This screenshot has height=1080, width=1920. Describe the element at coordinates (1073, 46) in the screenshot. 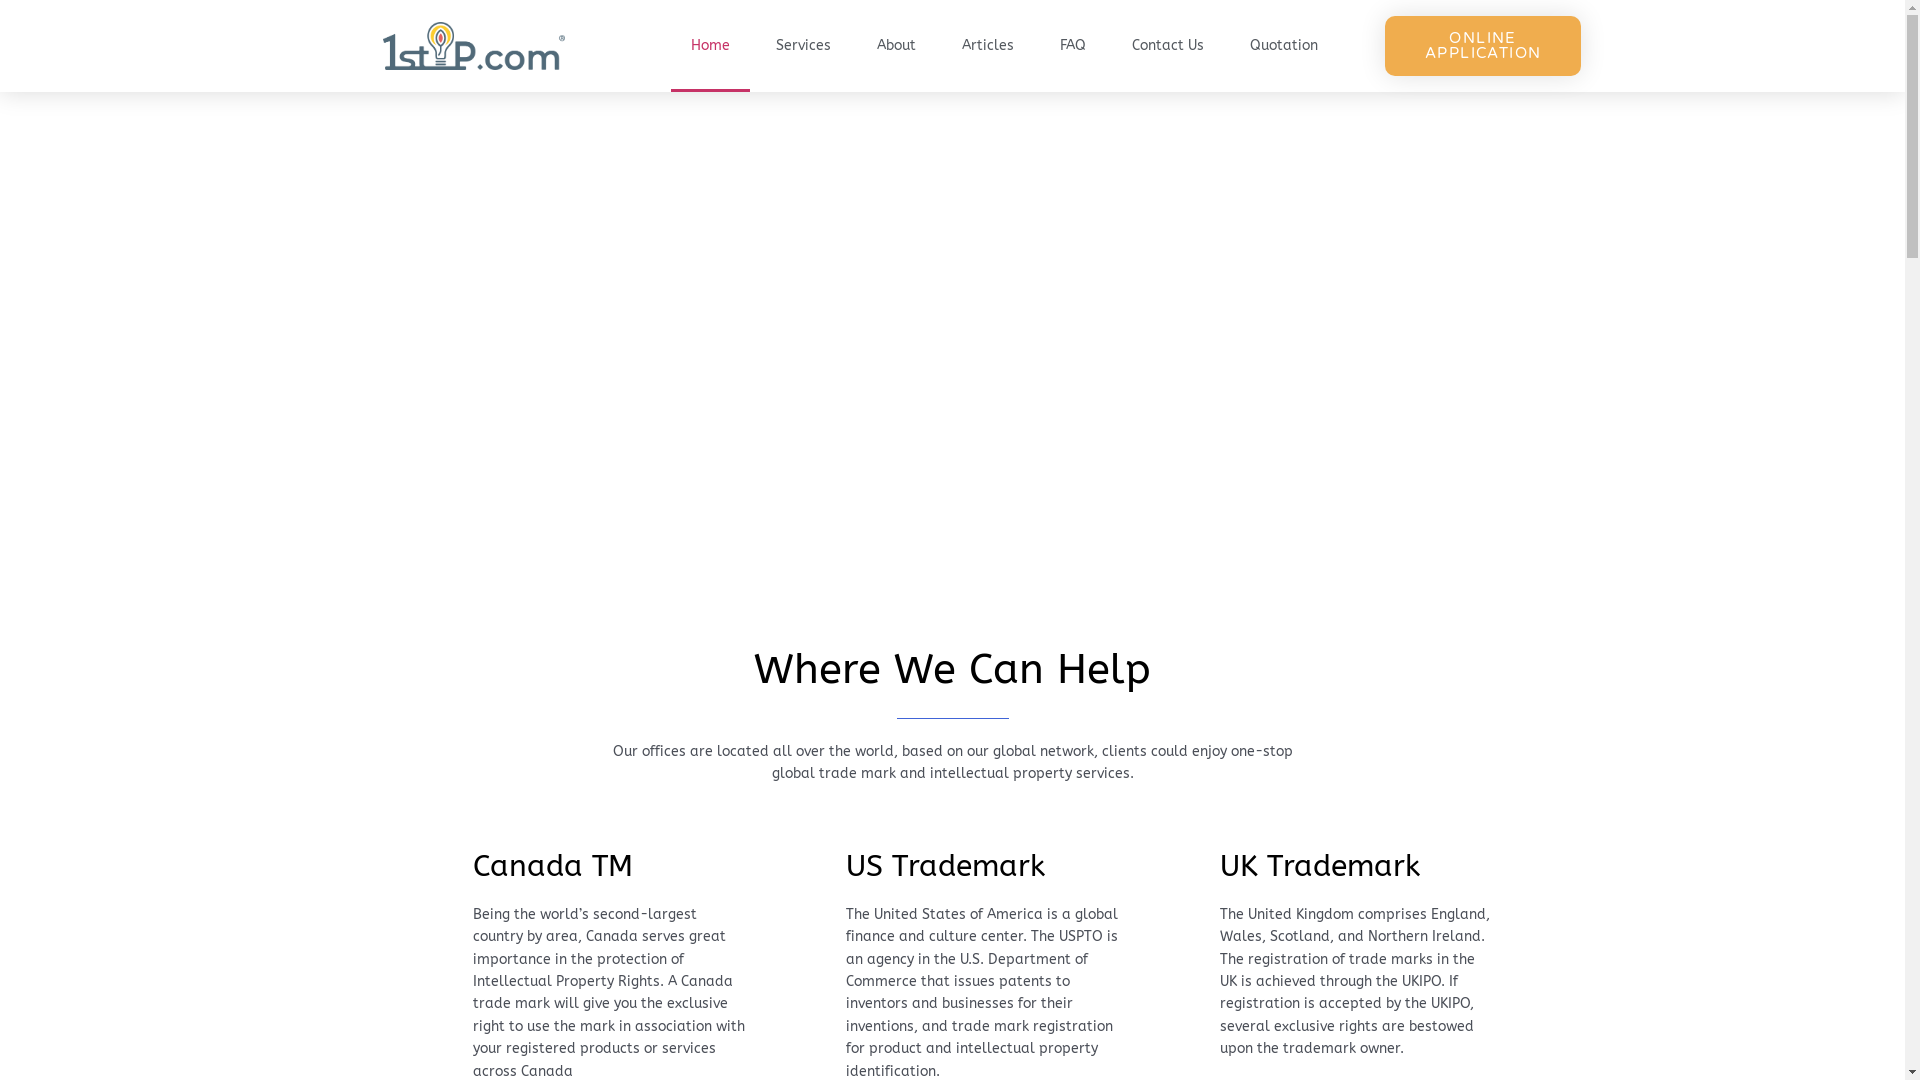

I see `FAQ` at that location.